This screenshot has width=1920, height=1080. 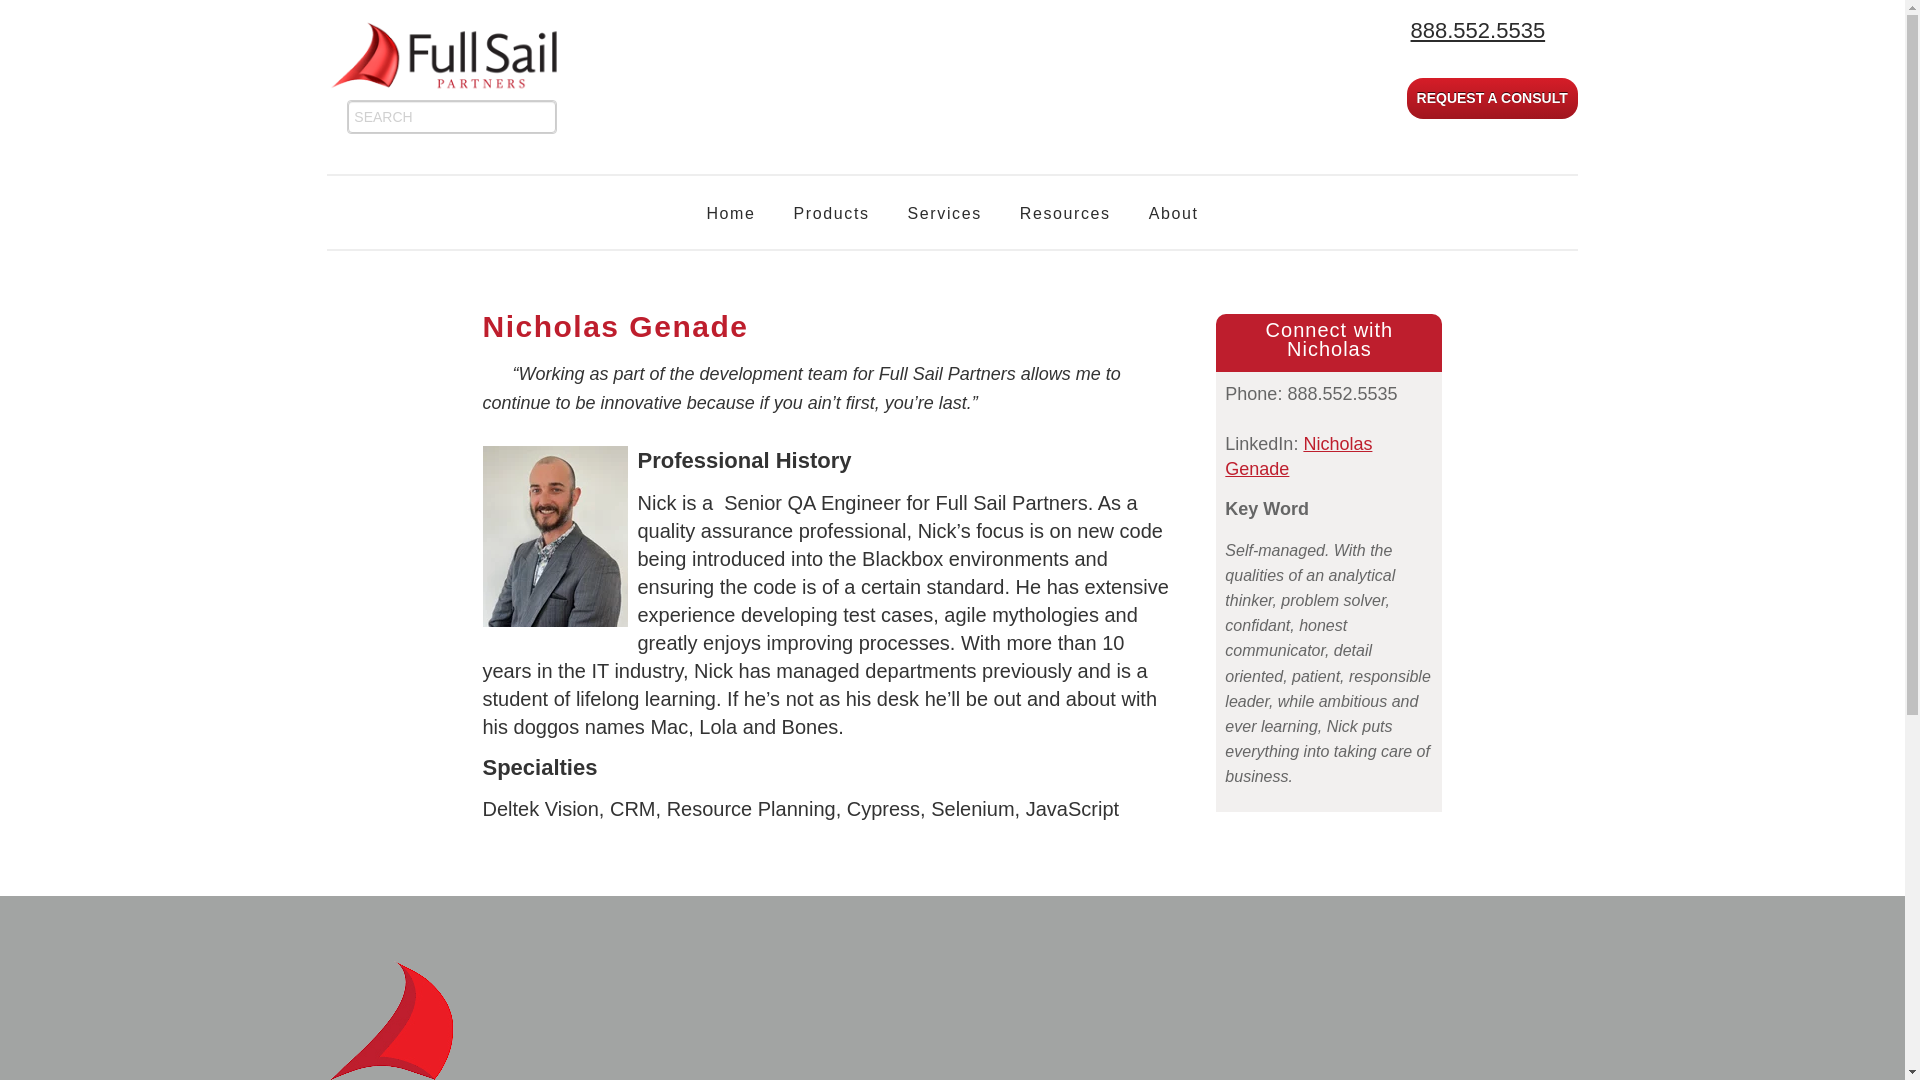 What do you see at coordinates (390, 1020) in the screenshot?
I see `Footer-Logo` at bounding box center [390, 1020].